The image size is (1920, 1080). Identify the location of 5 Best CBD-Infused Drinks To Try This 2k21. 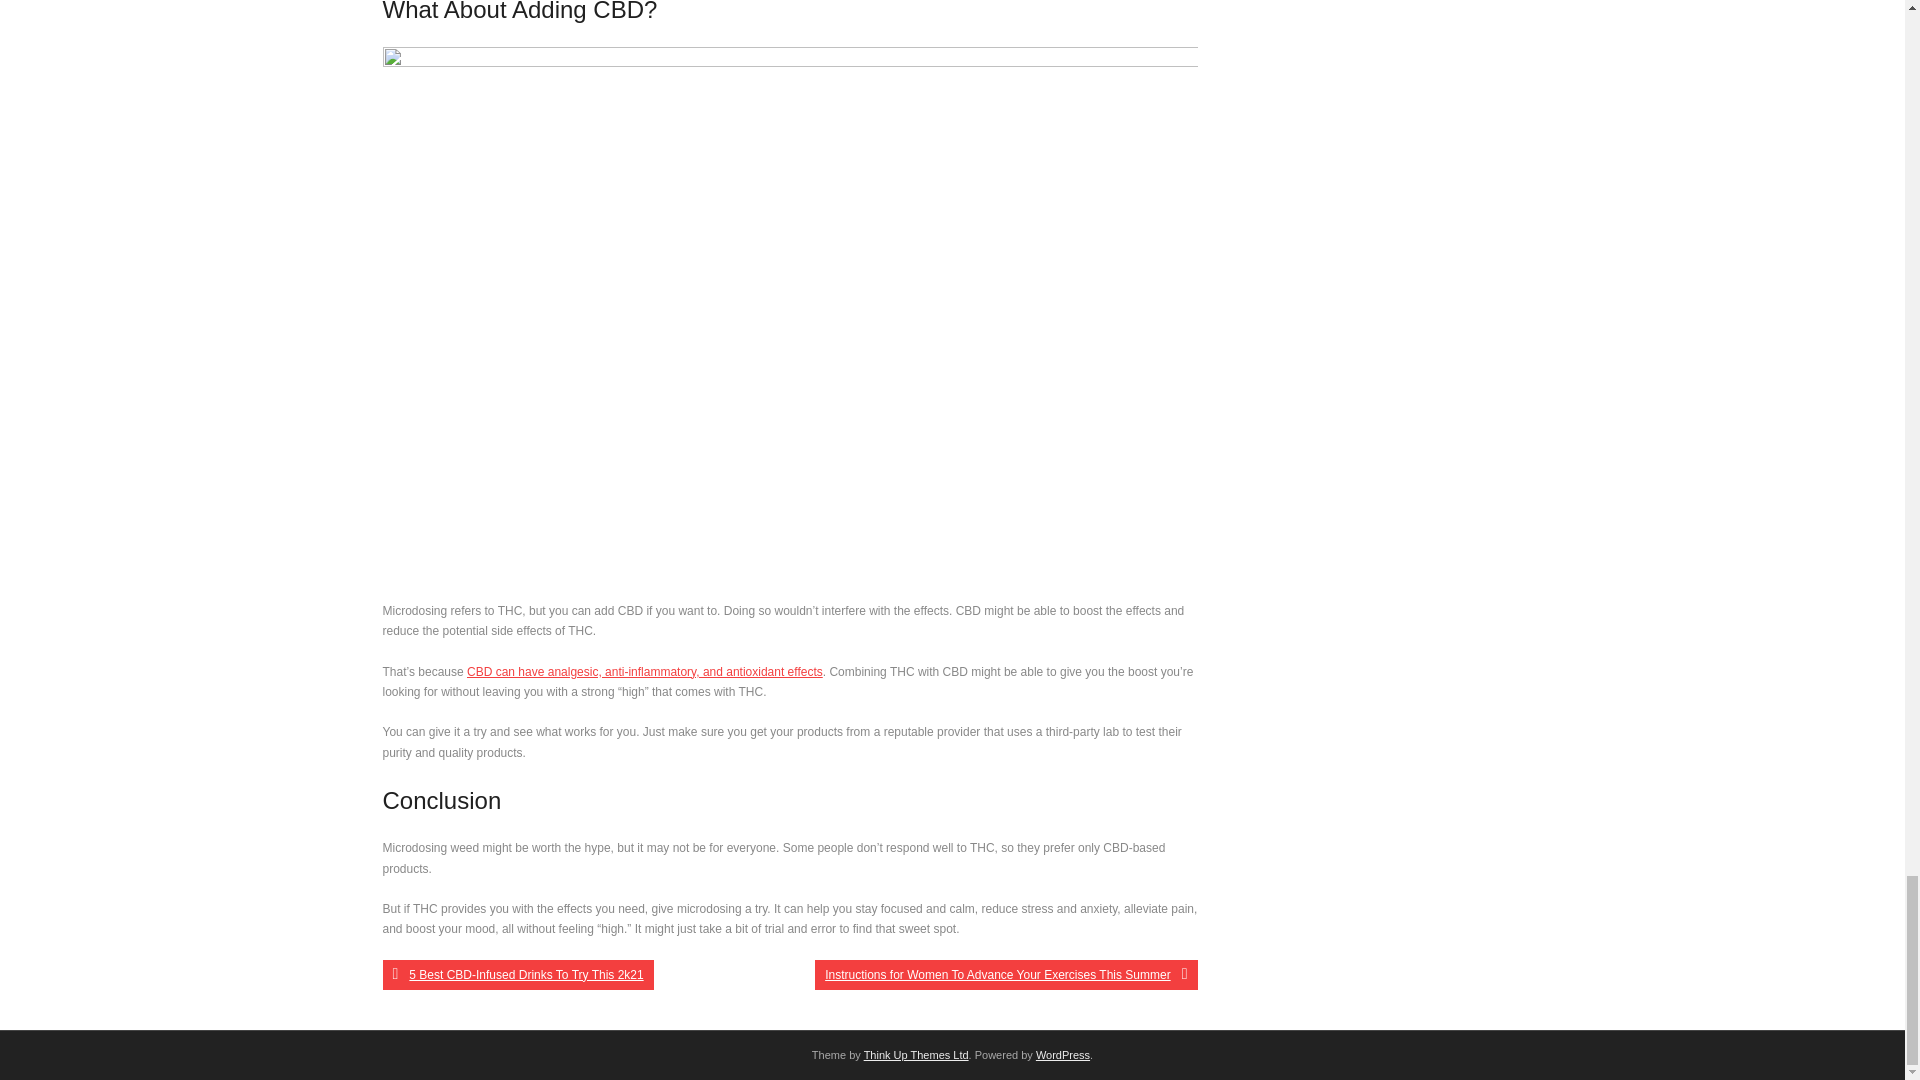
(517, 975).